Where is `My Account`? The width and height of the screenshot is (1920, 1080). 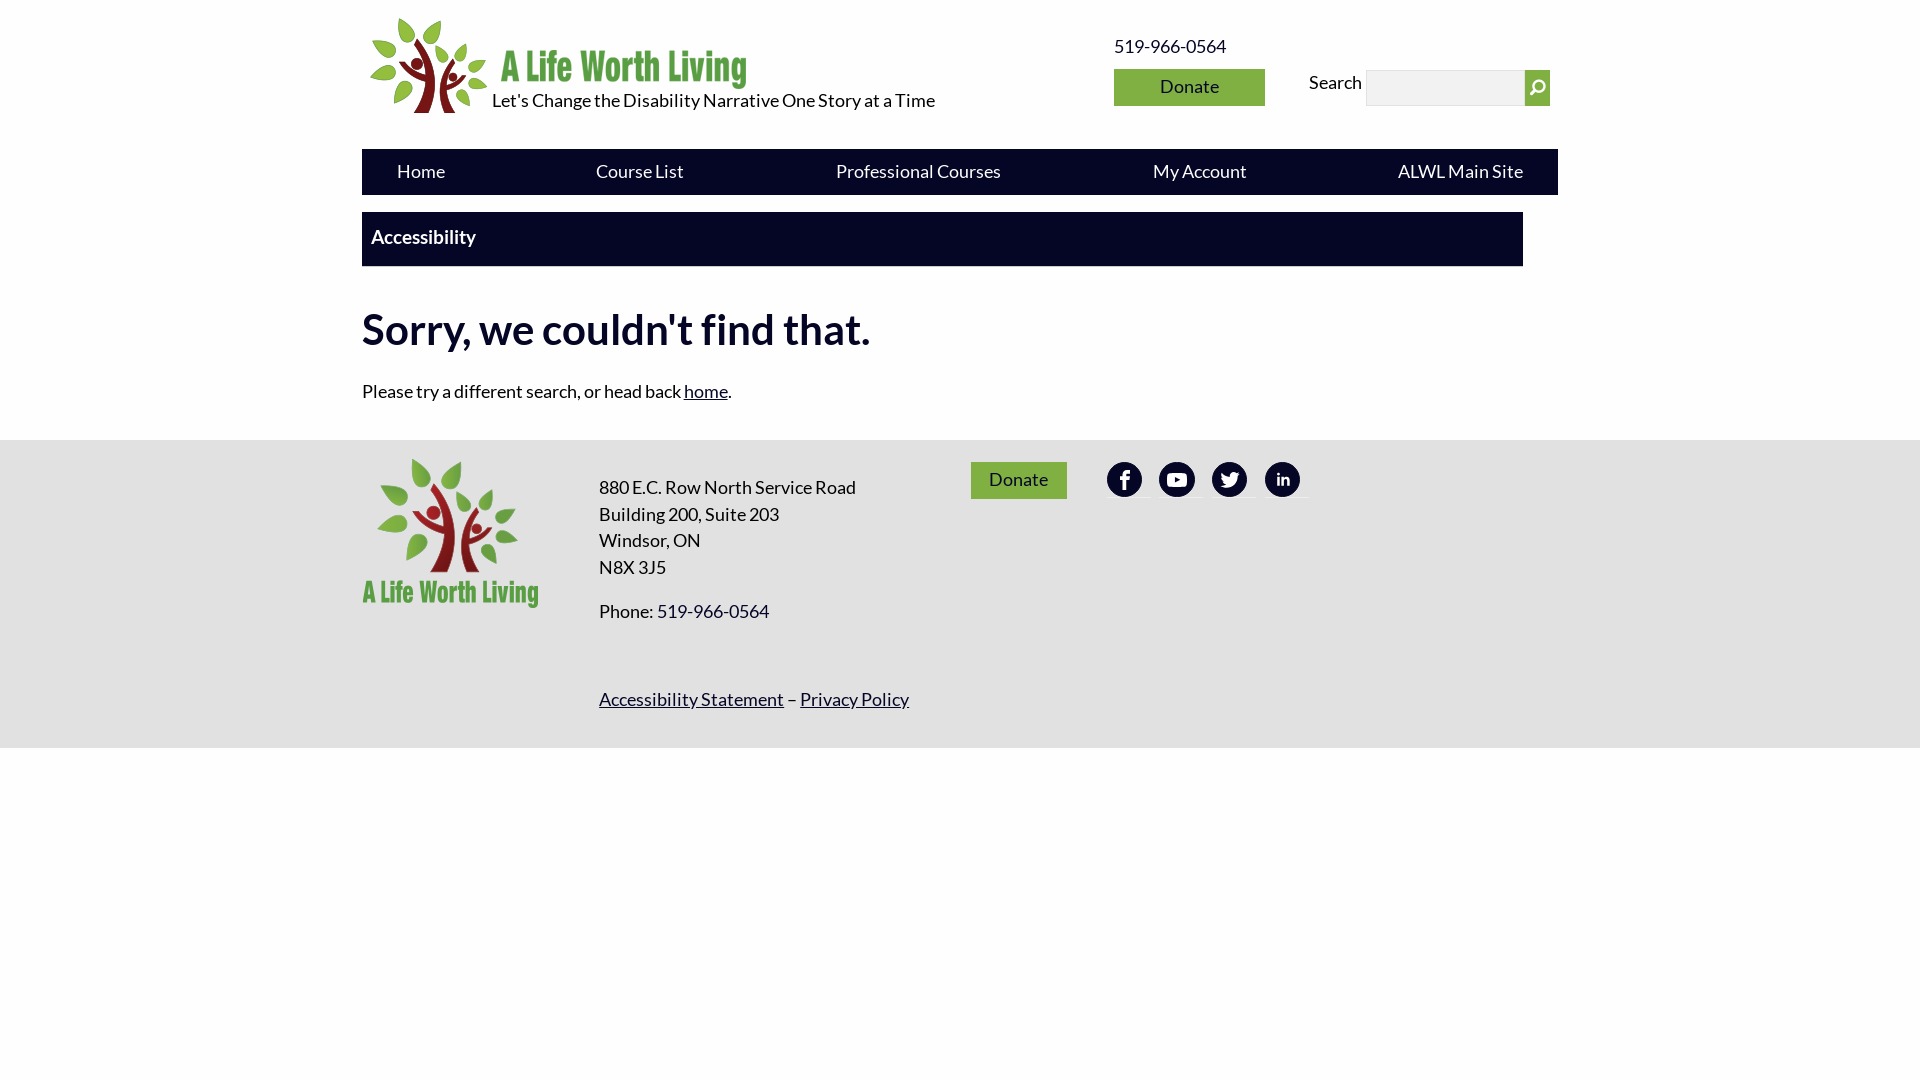 My Account is located at coordinates (1200, 172).